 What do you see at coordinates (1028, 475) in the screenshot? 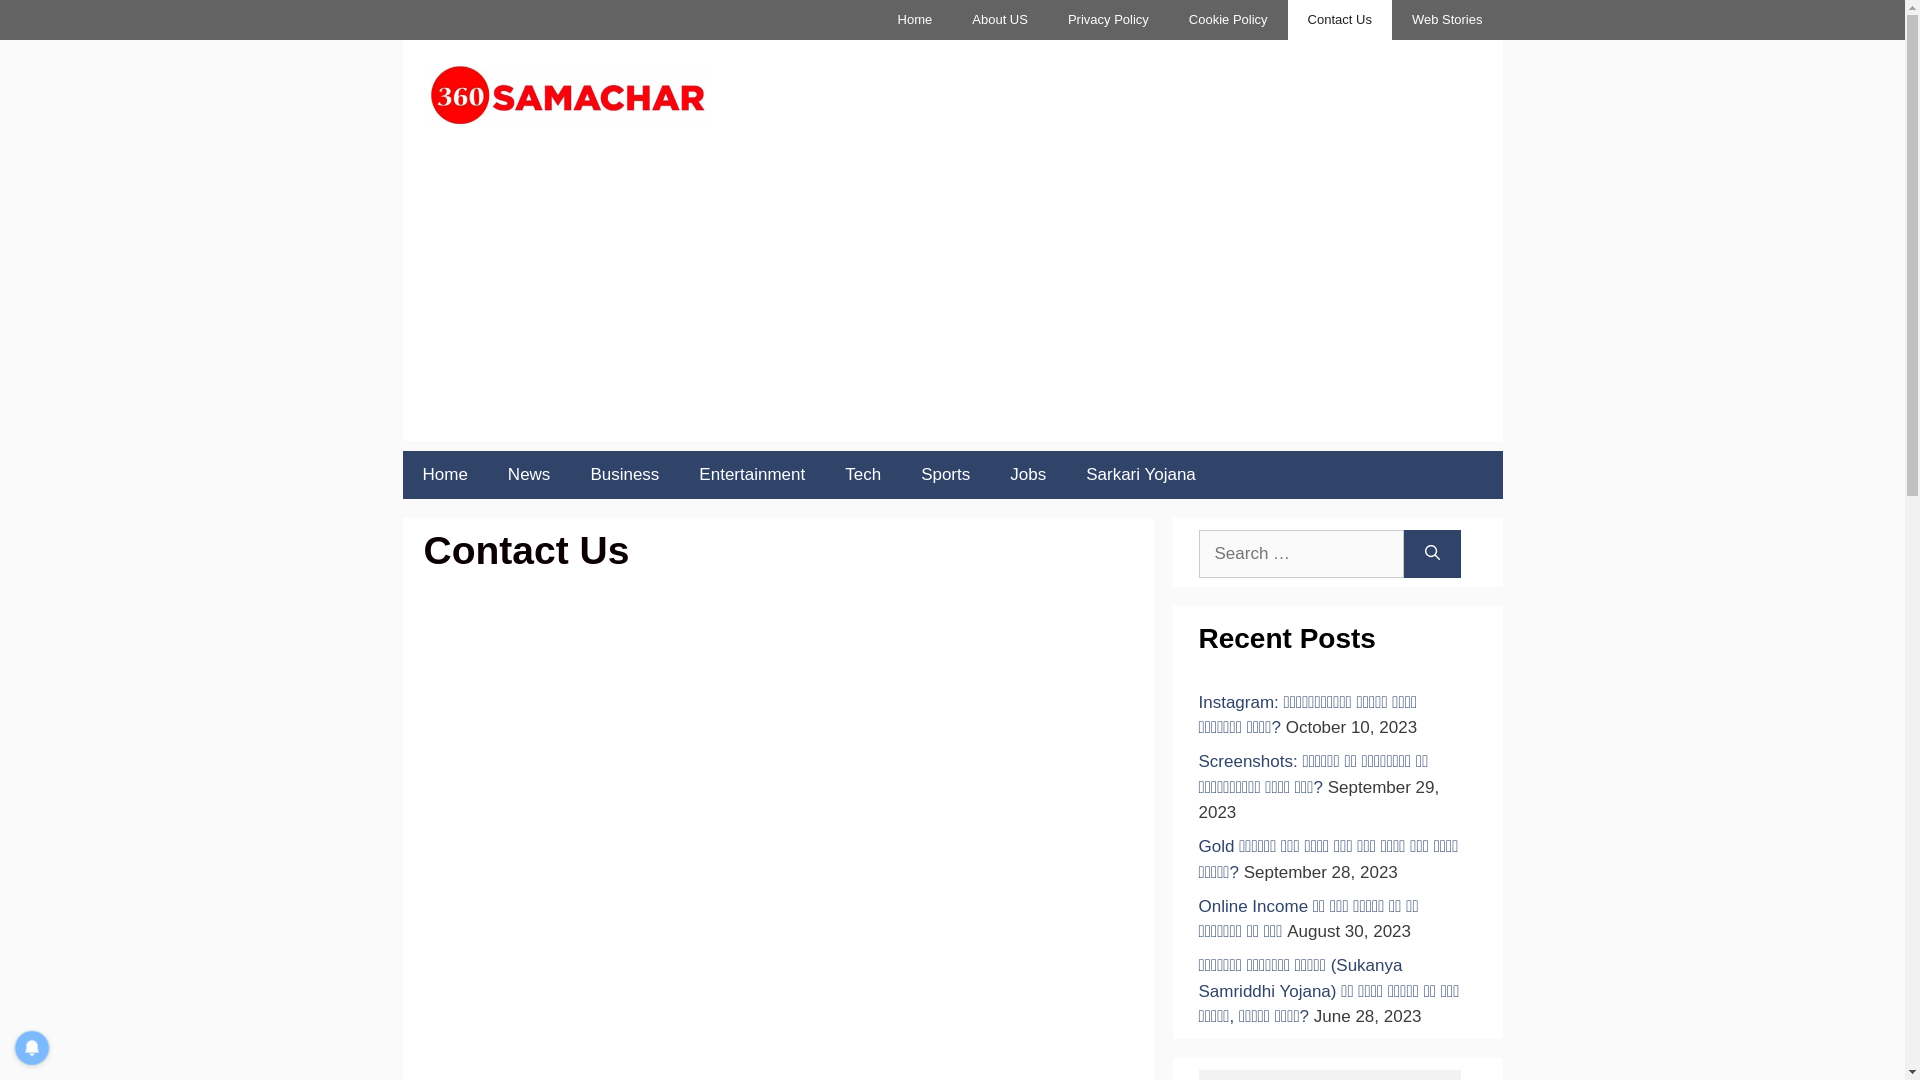
I see `Jobs` at bounding box center [1028, 475].